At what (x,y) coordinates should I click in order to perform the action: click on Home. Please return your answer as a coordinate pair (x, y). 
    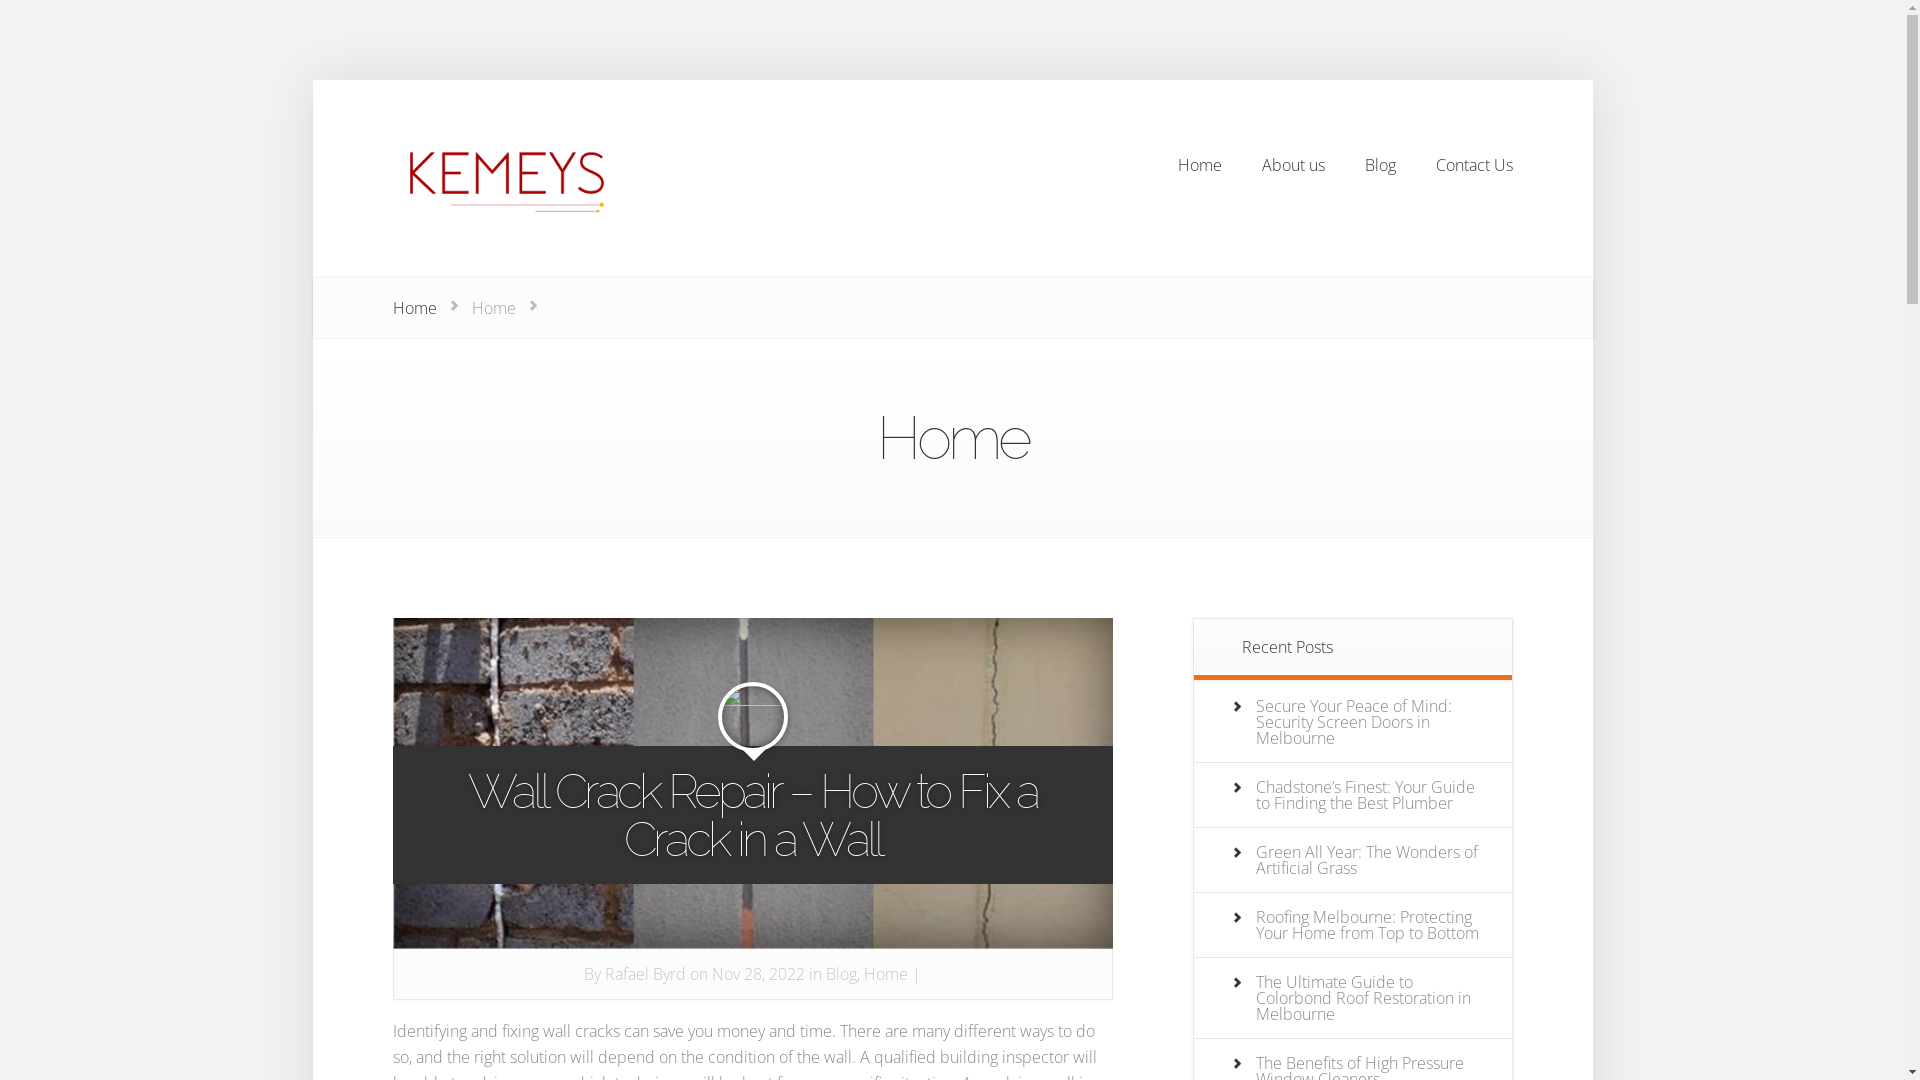
    Looking at the image, I should click on (886, 974).